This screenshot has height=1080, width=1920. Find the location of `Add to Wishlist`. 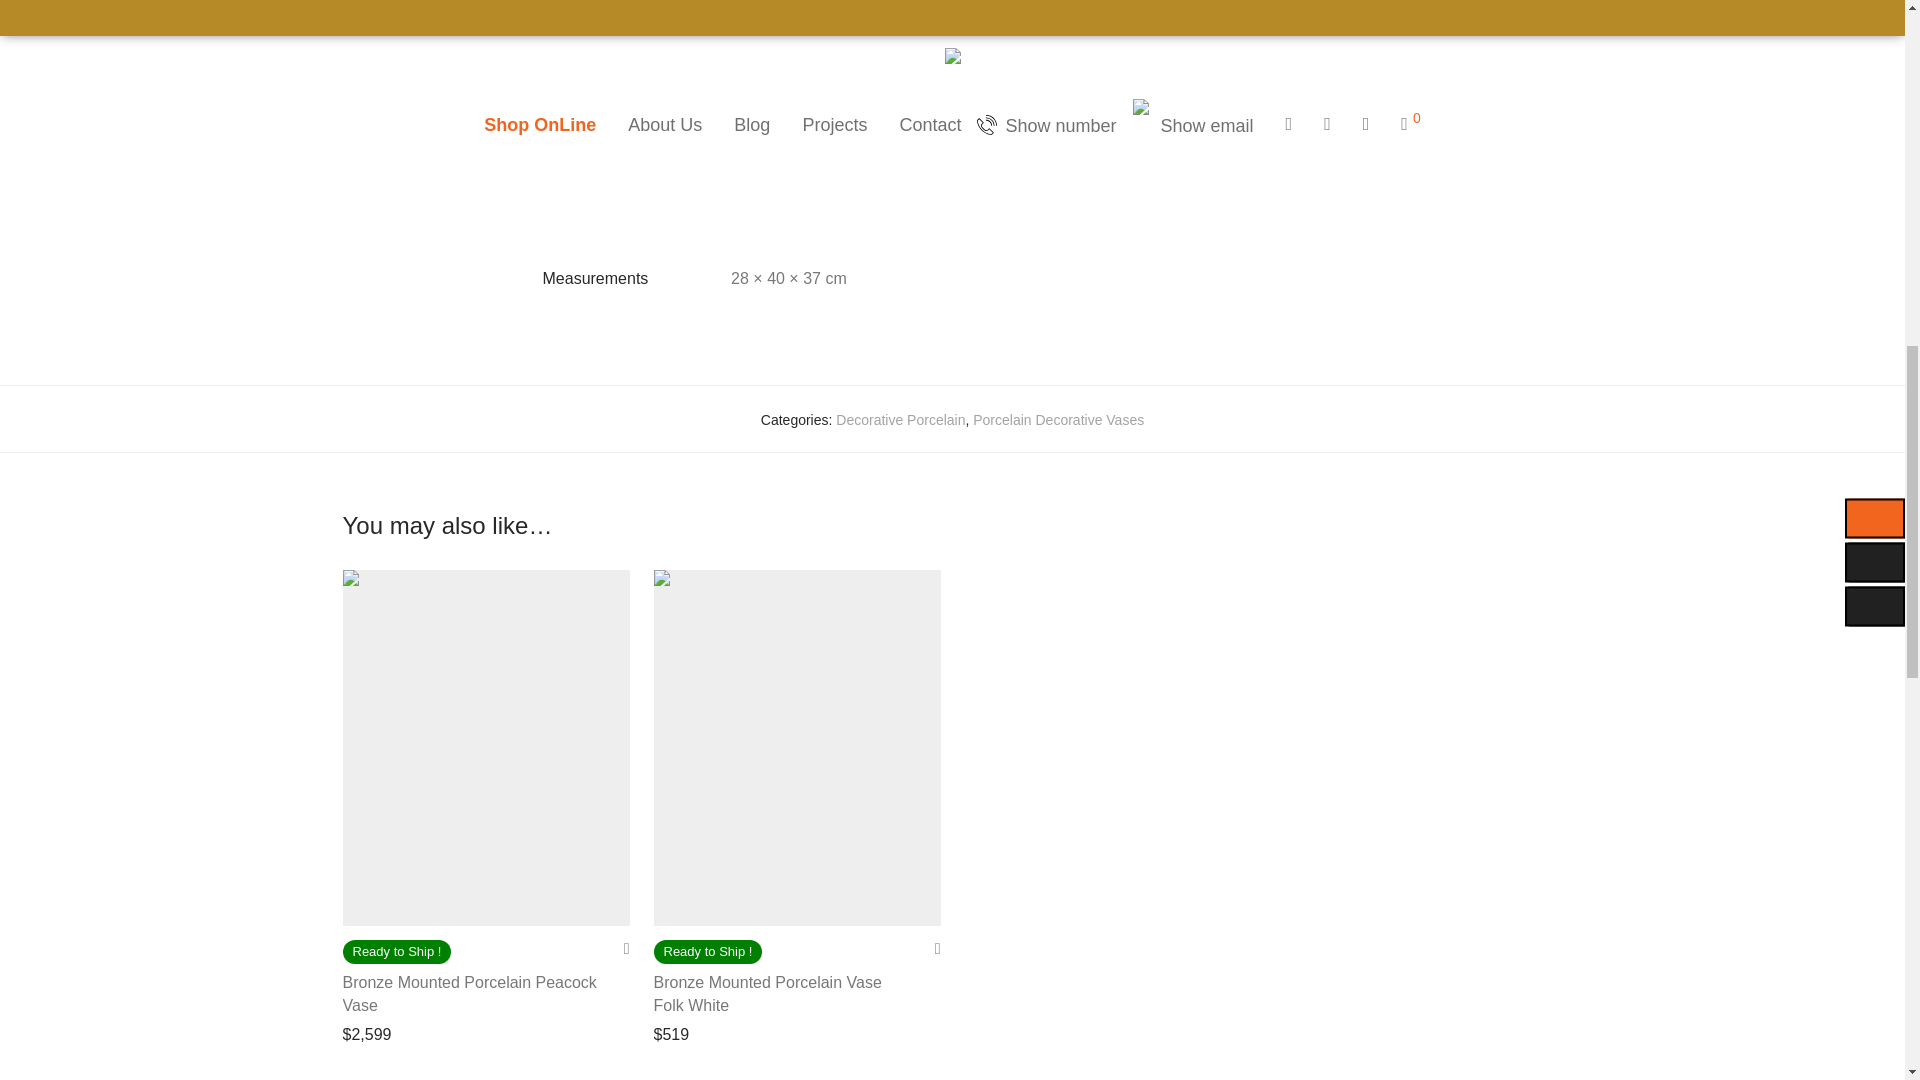

Add to Wishlist is located at coordinates (930, 948).